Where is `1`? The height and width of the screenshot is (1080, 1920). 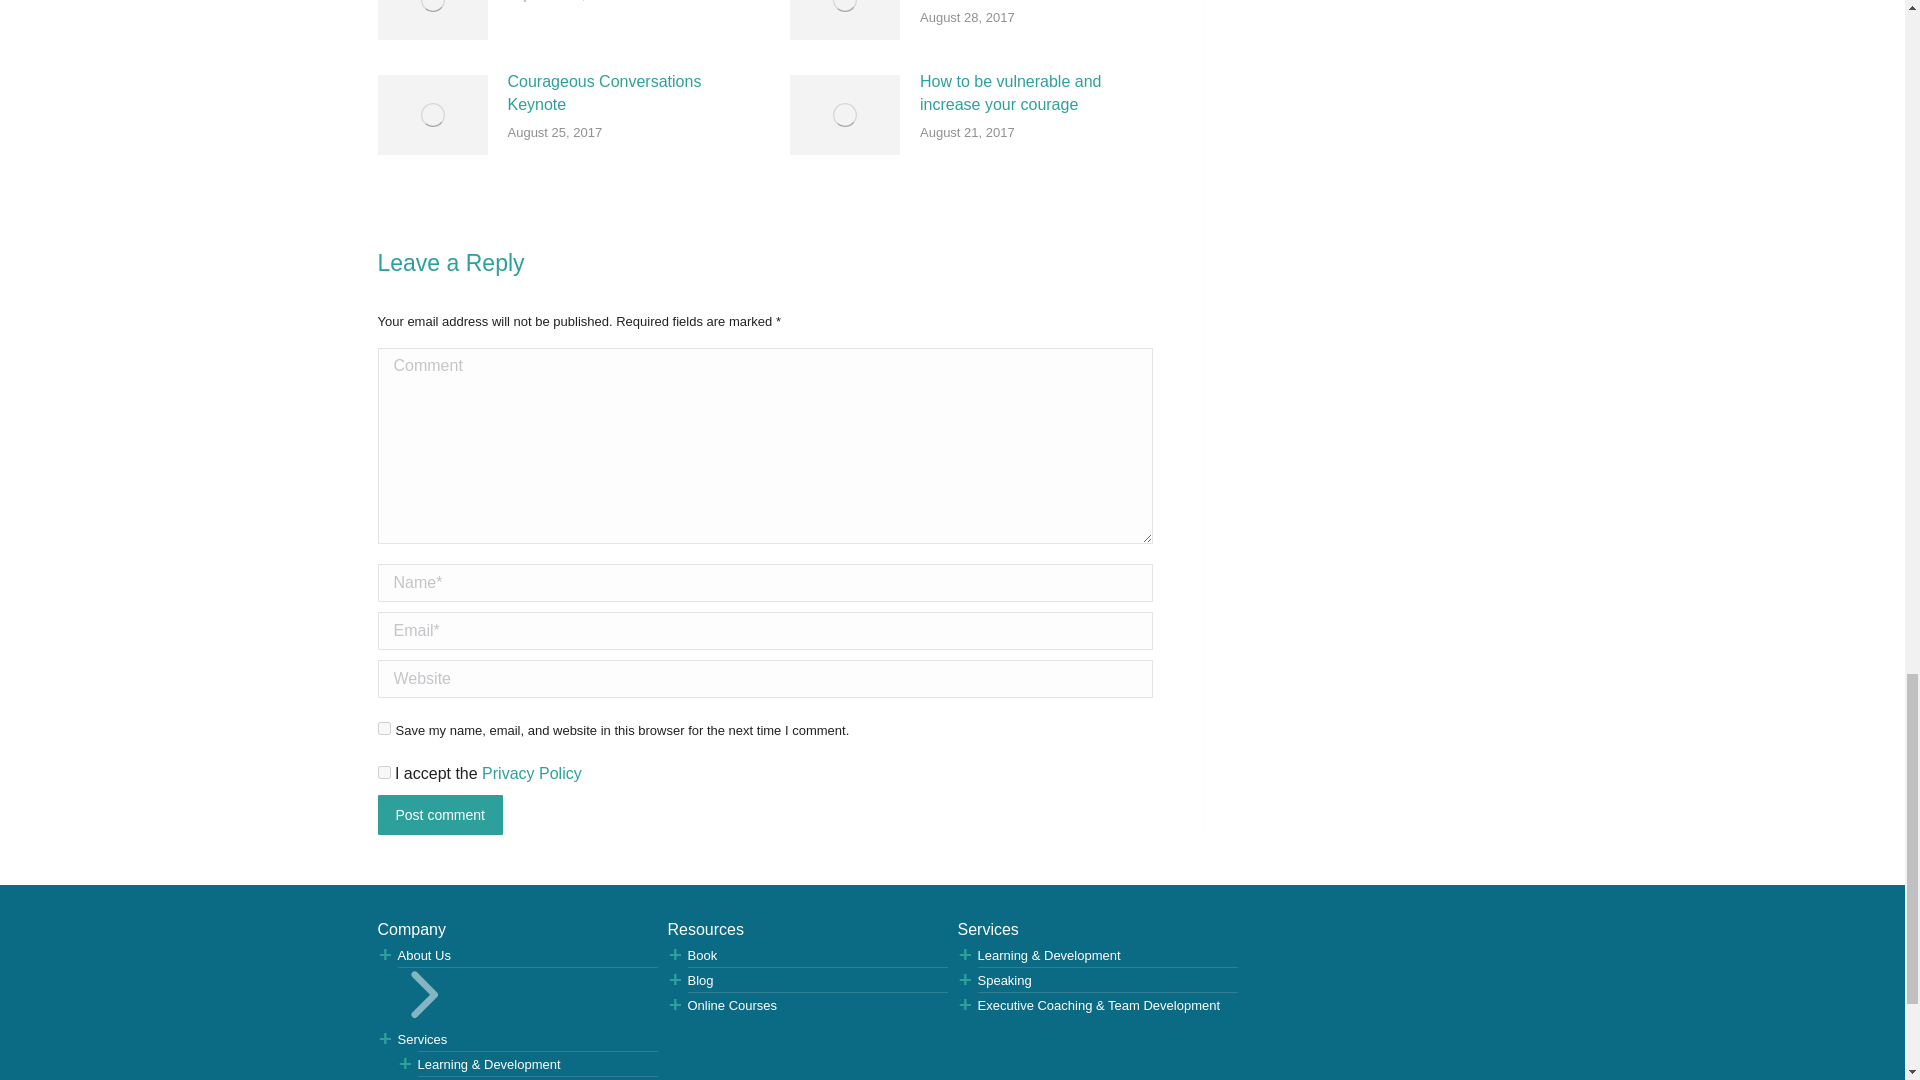 1 is located at coordinates (384, 772).